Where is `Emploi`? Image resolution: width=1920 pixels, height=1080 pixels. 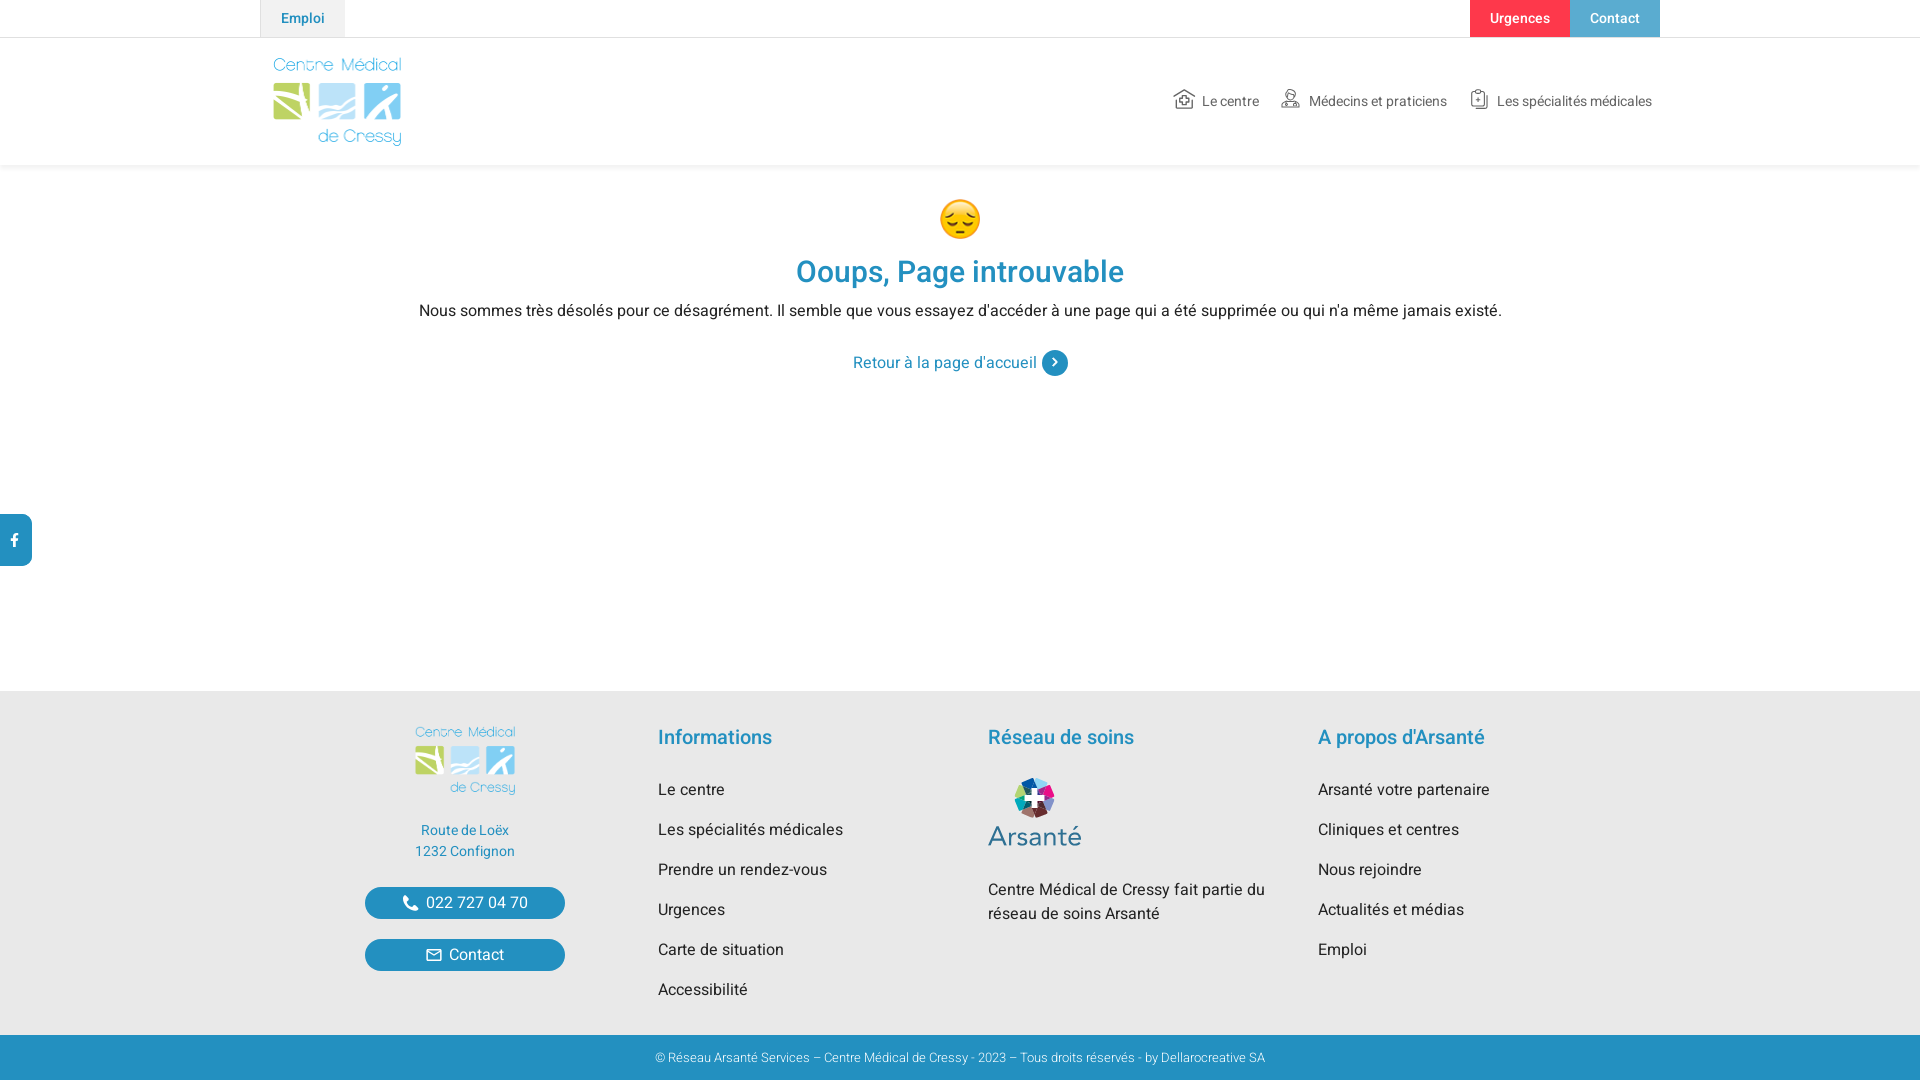 Emploi is located at coordinates (302, 18).